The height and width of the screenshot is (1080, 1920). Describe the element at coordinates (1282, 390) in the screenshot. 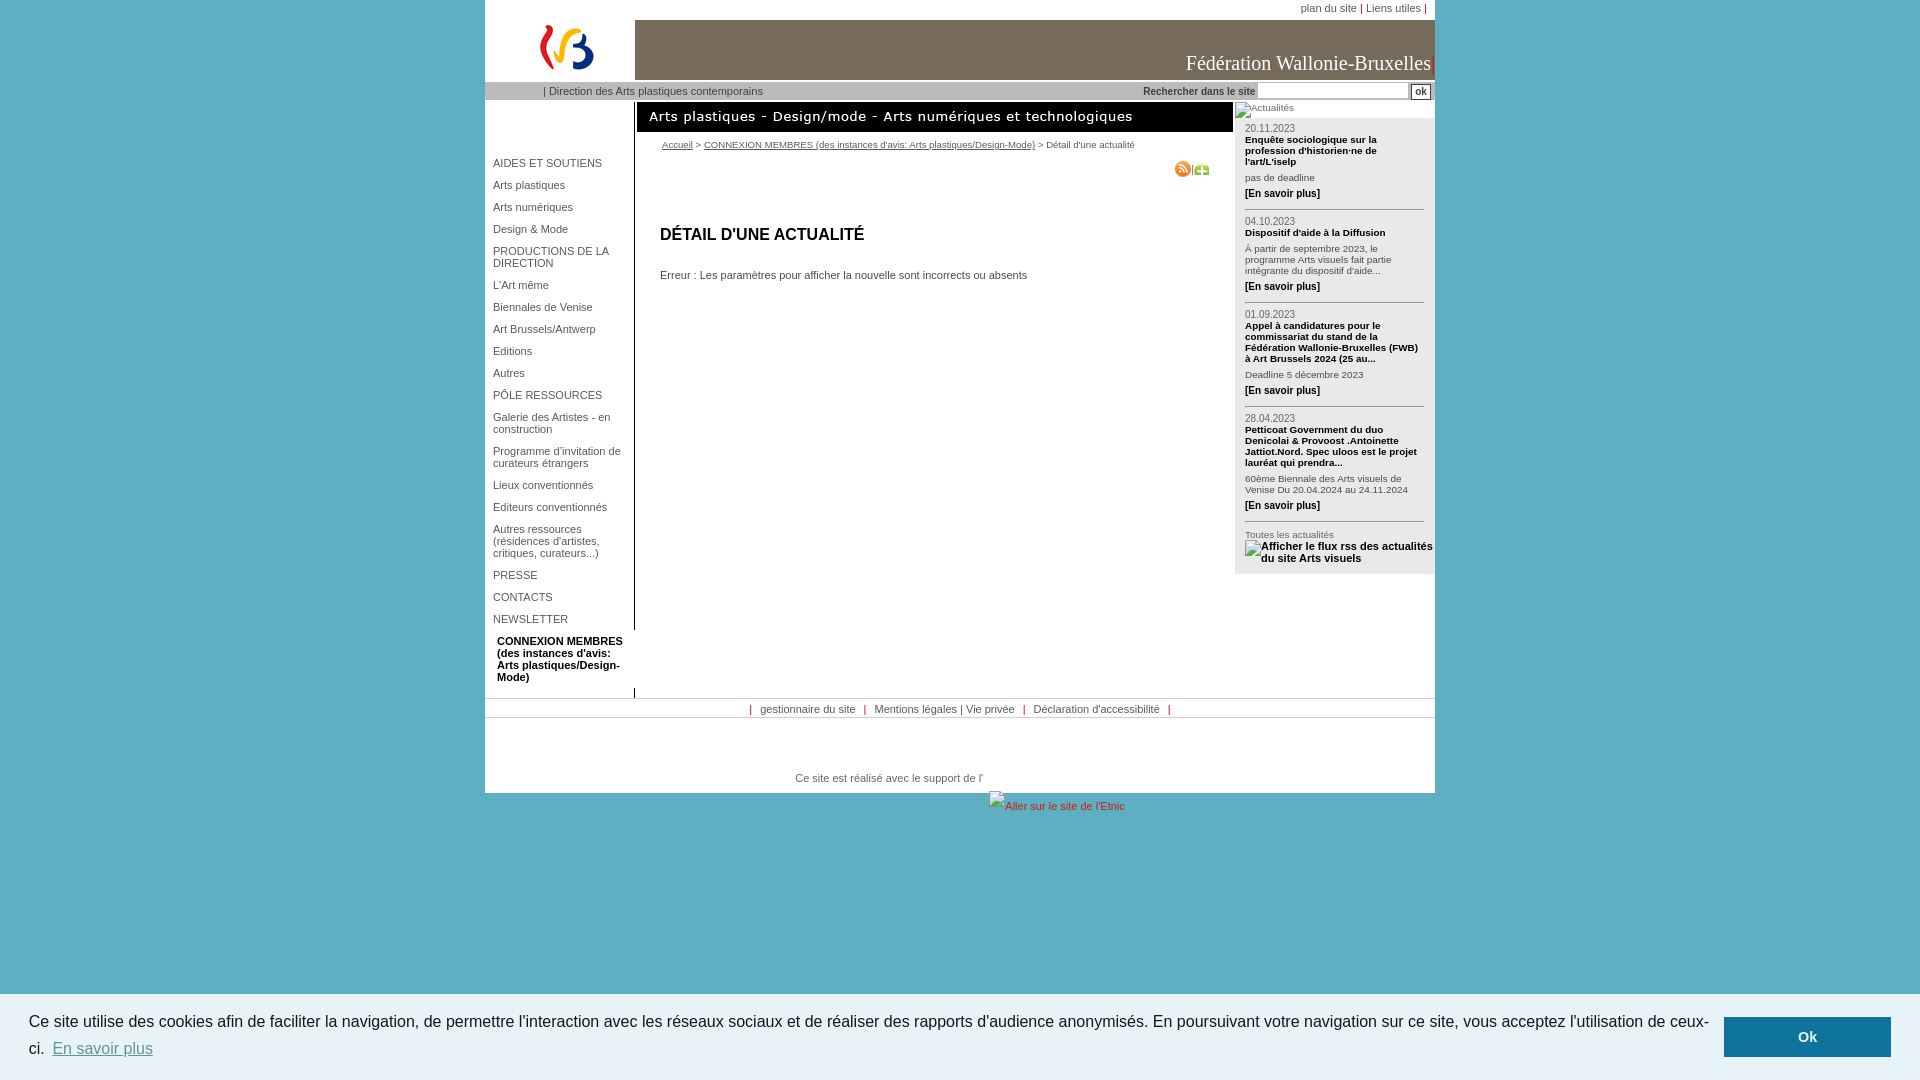

I see `[En savoir plus]` at that location.